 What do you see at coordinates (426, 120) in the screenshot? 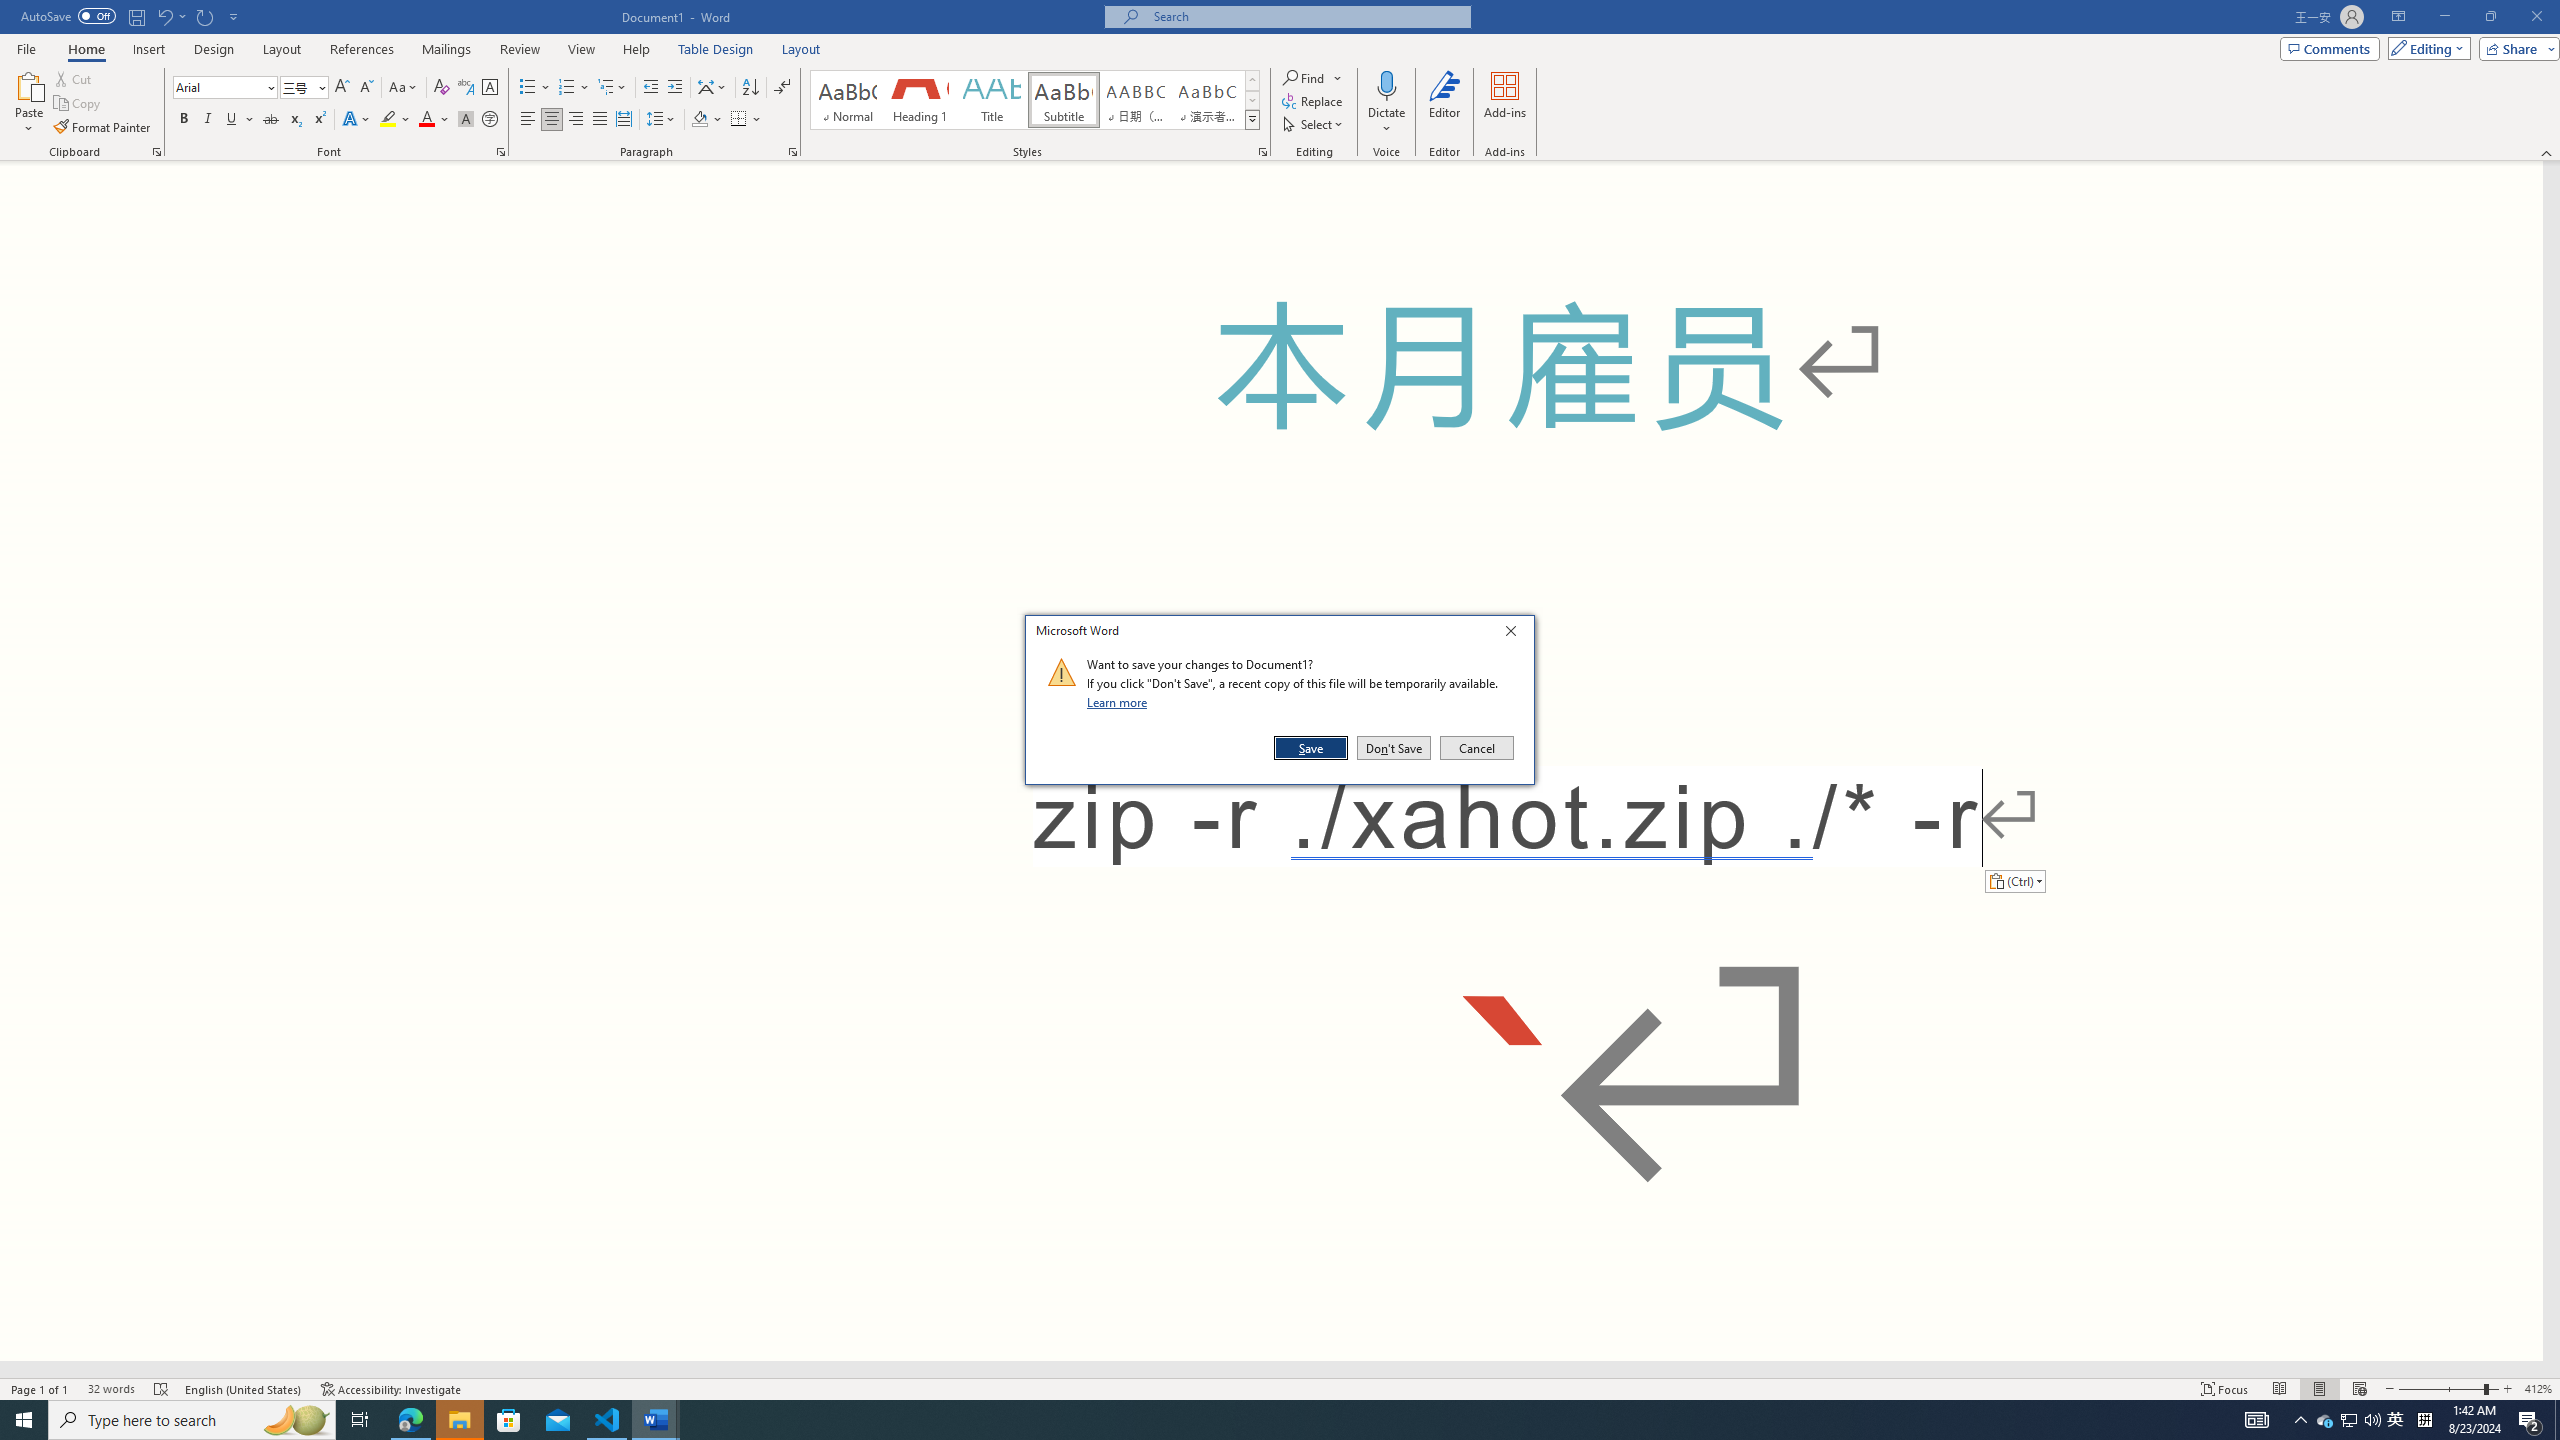
I see `Font Color Red` at bounding box center [426, 120].